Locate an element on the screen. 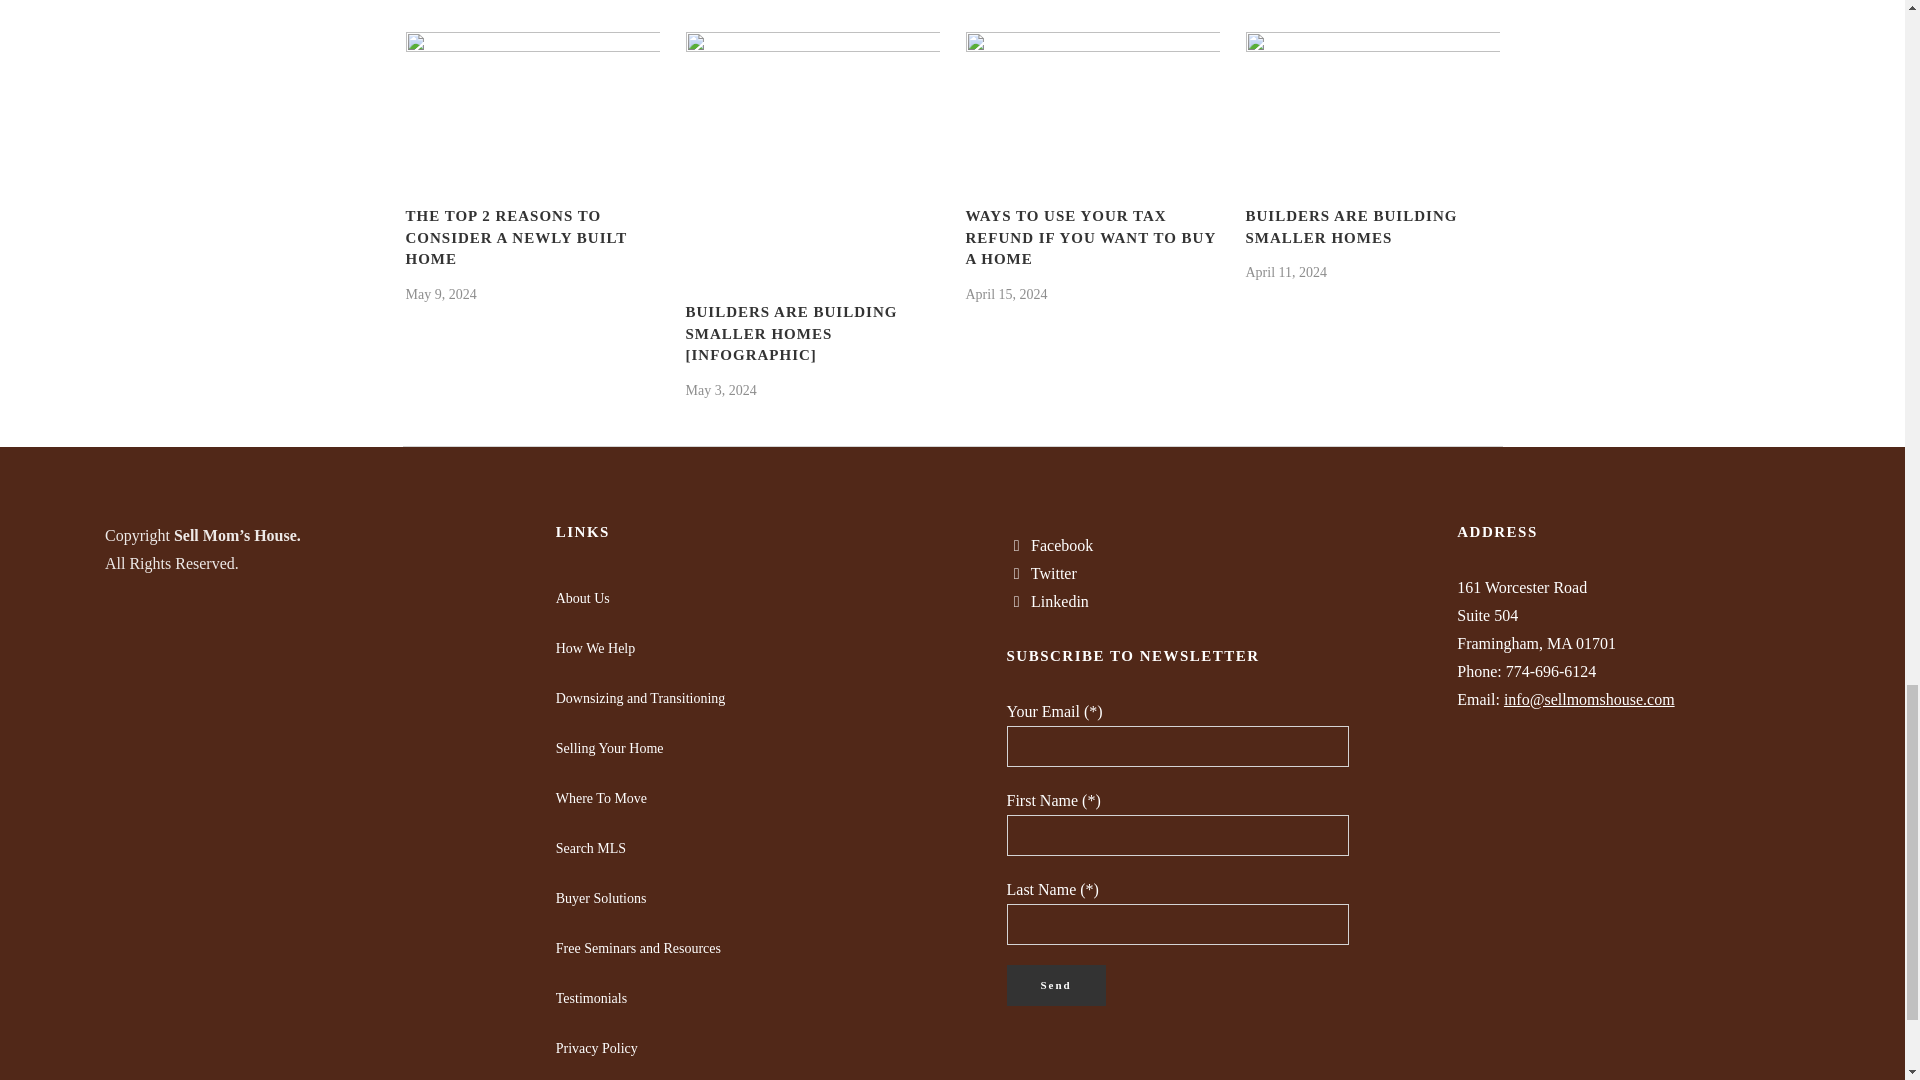 The image size is (1920, 1080). The Top 2 Reasons To Consider a Newly Built Home is located at coordinates (516, 237).